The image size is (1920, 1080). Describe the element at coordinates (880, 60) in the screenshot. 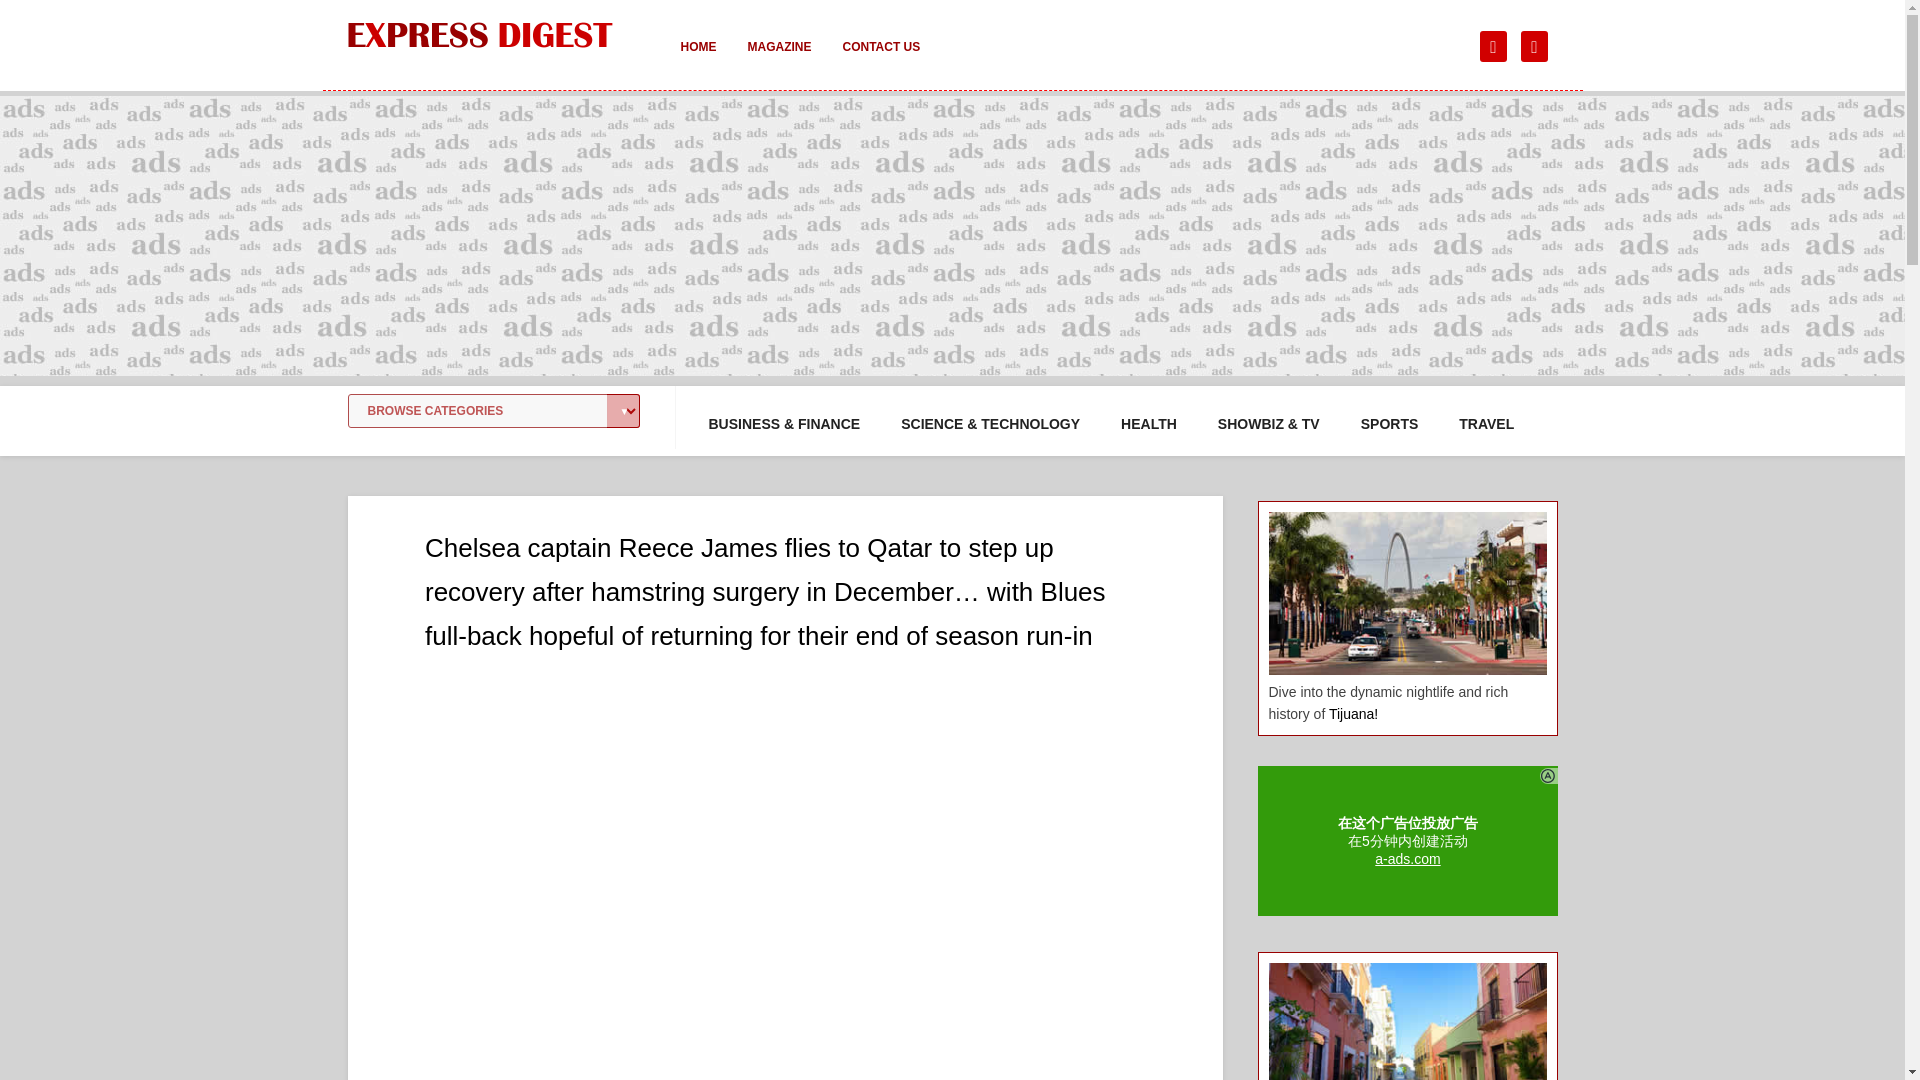

I see `CONTACT US` at that location.